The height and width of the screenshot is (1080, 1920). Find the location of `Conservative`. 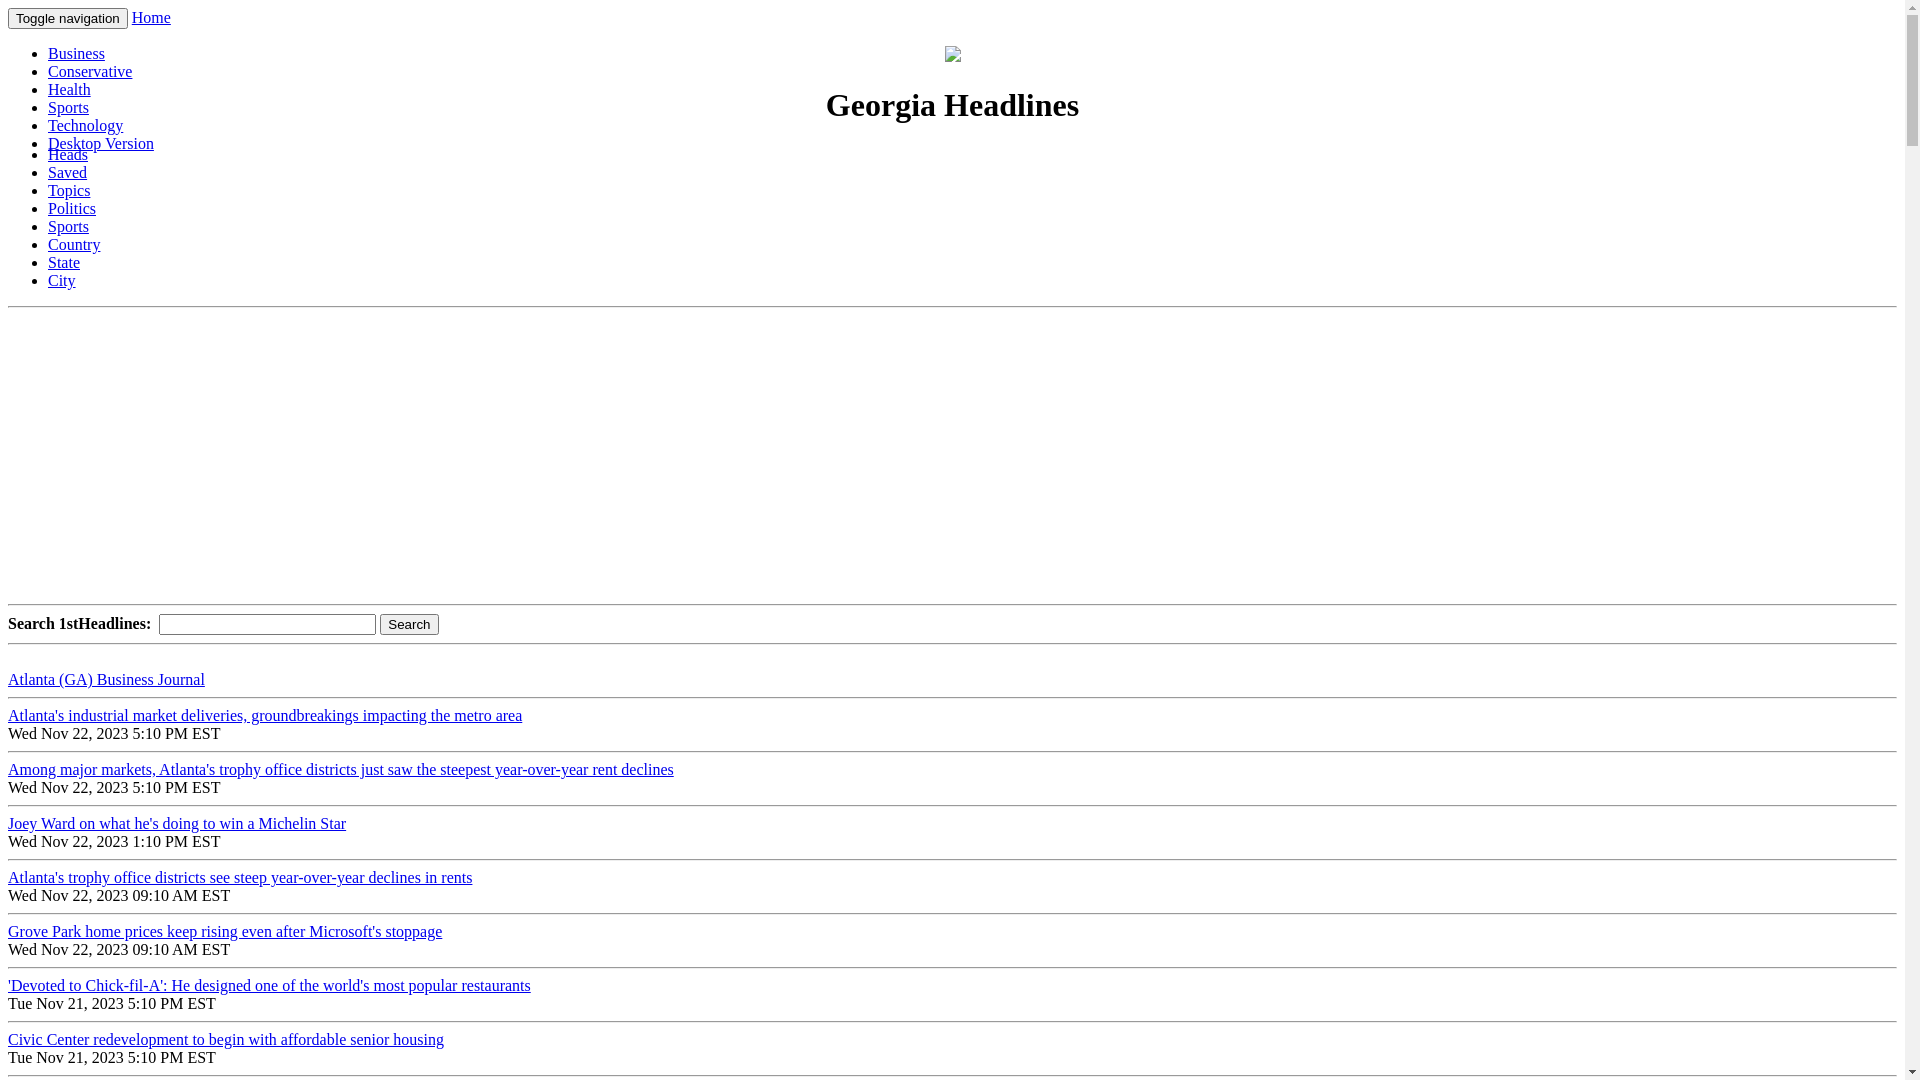

Conservative is located at coordinates (90, 72).